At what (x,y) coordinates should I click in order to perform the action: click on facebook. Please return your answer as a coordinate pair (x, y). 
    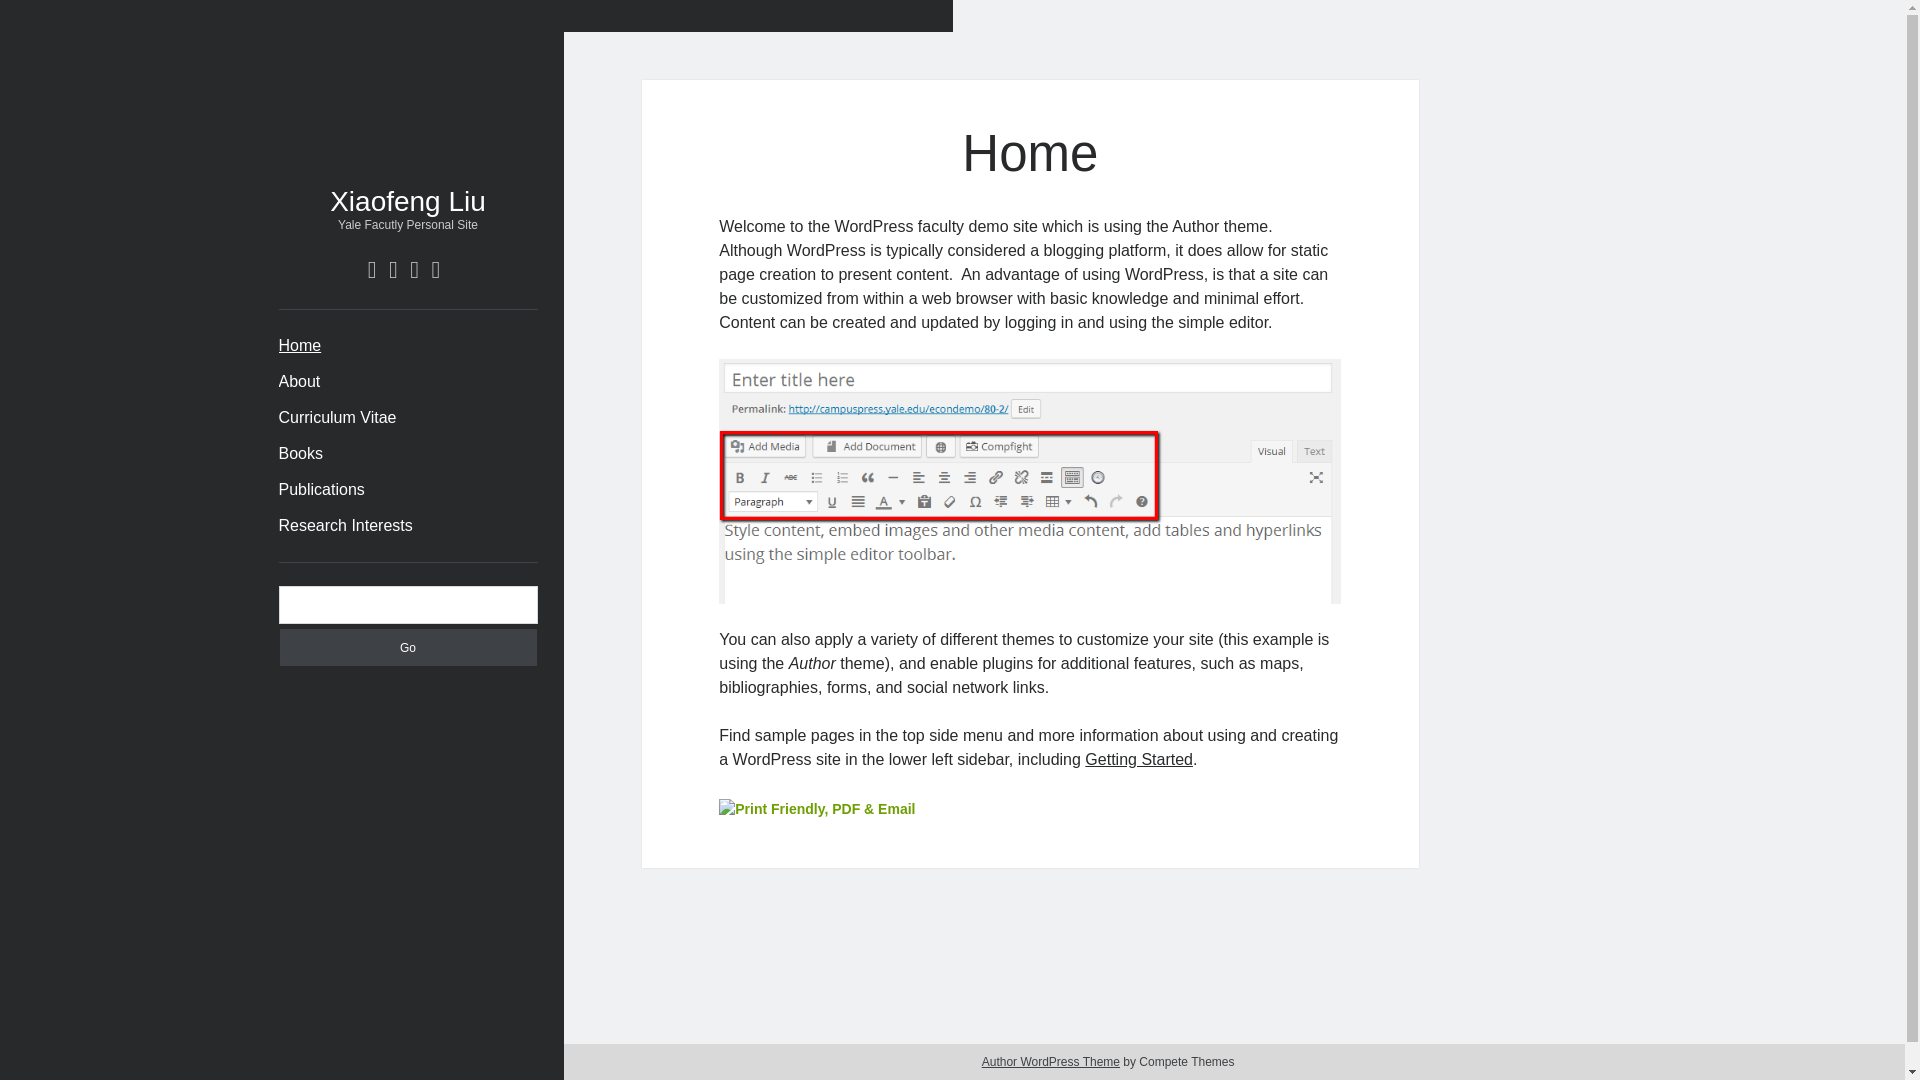
    Looking at the image, I should click on (393, 270).